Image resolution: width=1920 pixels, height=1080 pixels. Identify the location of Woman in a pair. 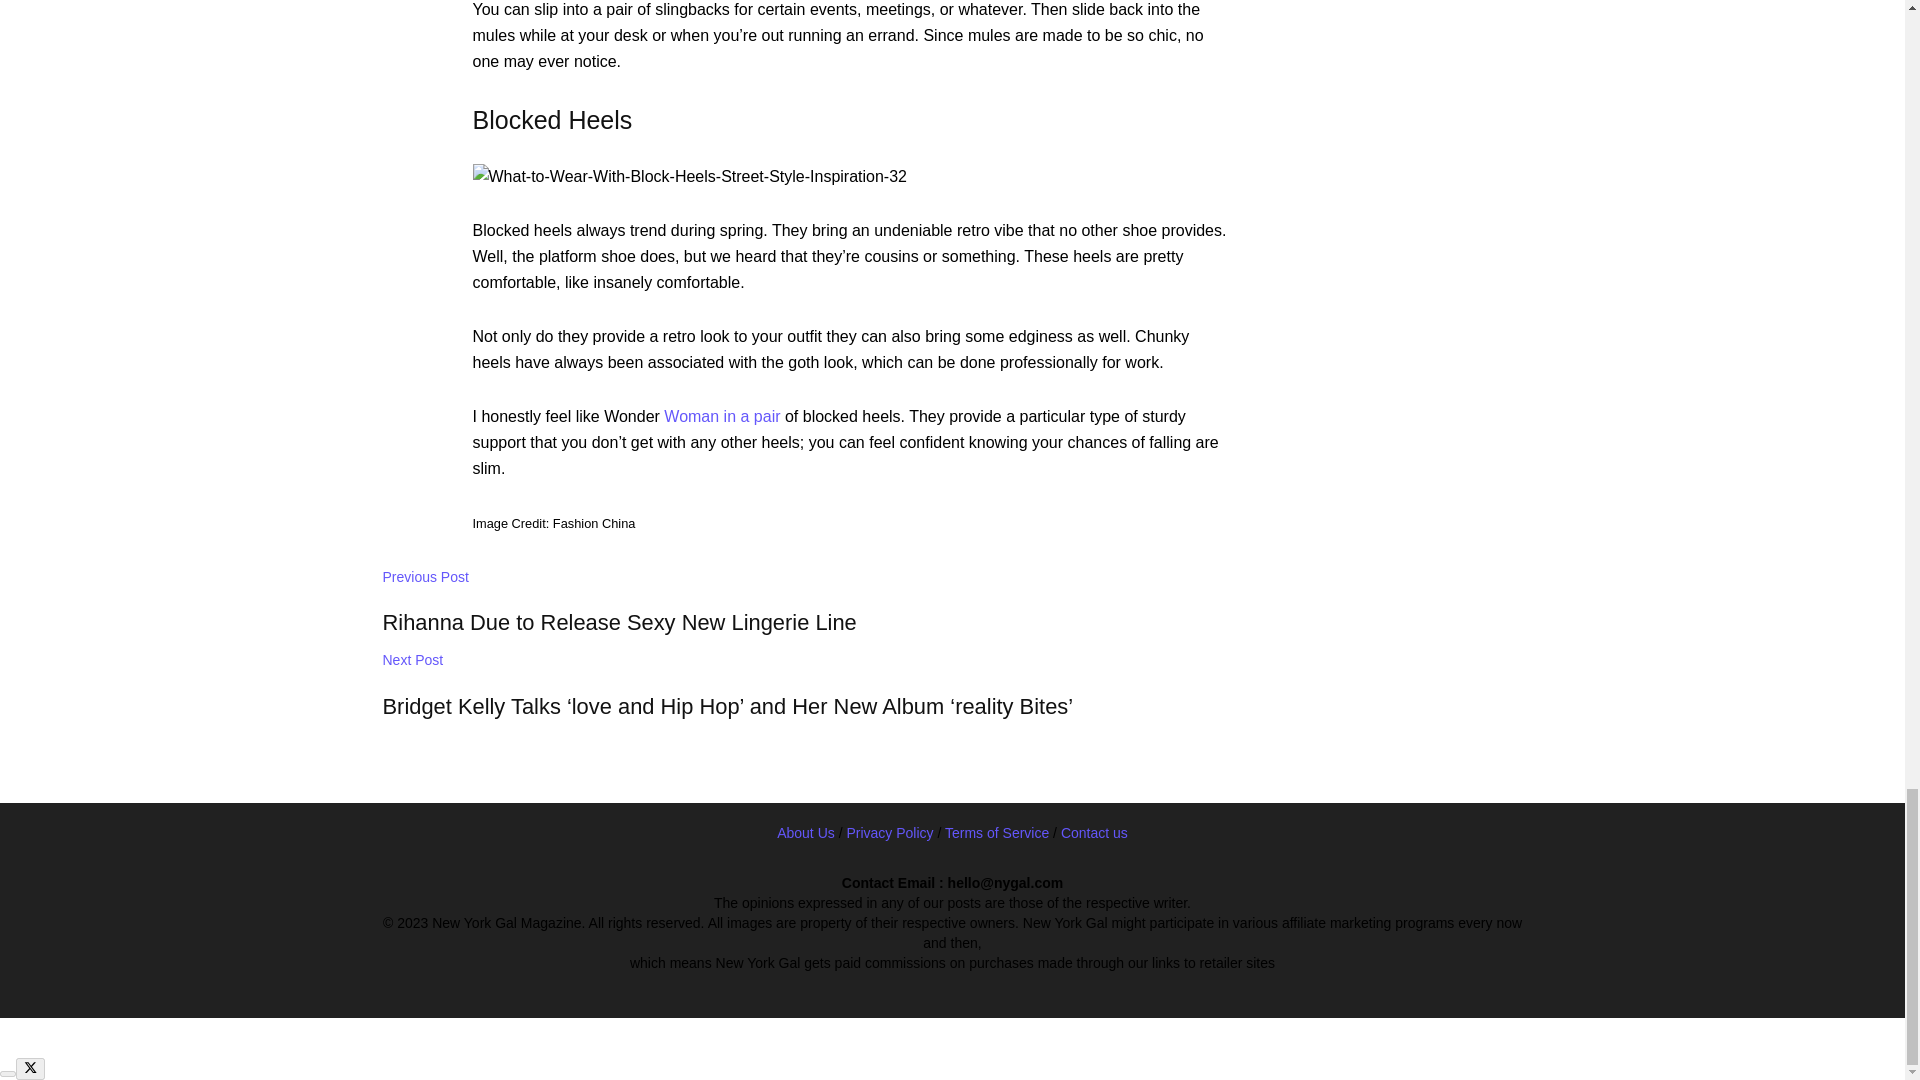
(722, 416).